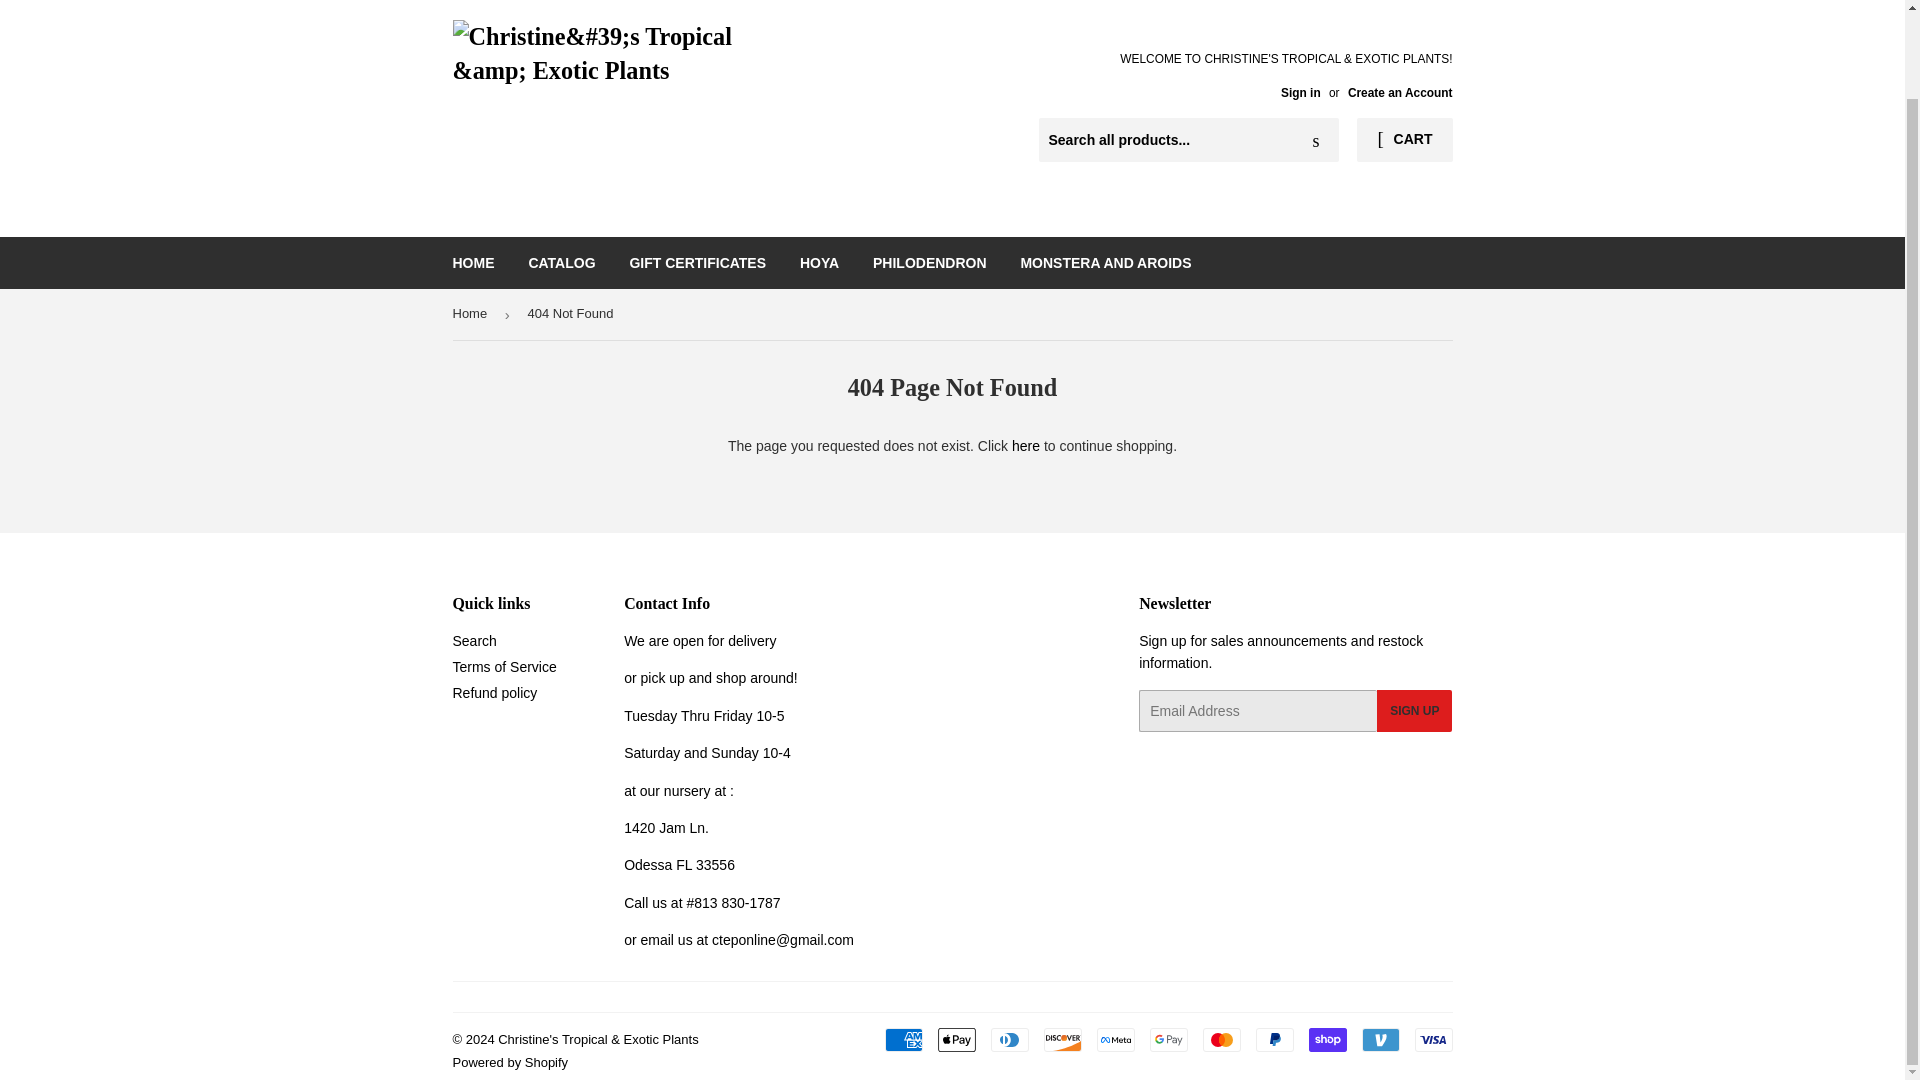 Image resolution: width=1920 pixels, height=1080 pixels. I want to click on HOYA, so click(820, 262).